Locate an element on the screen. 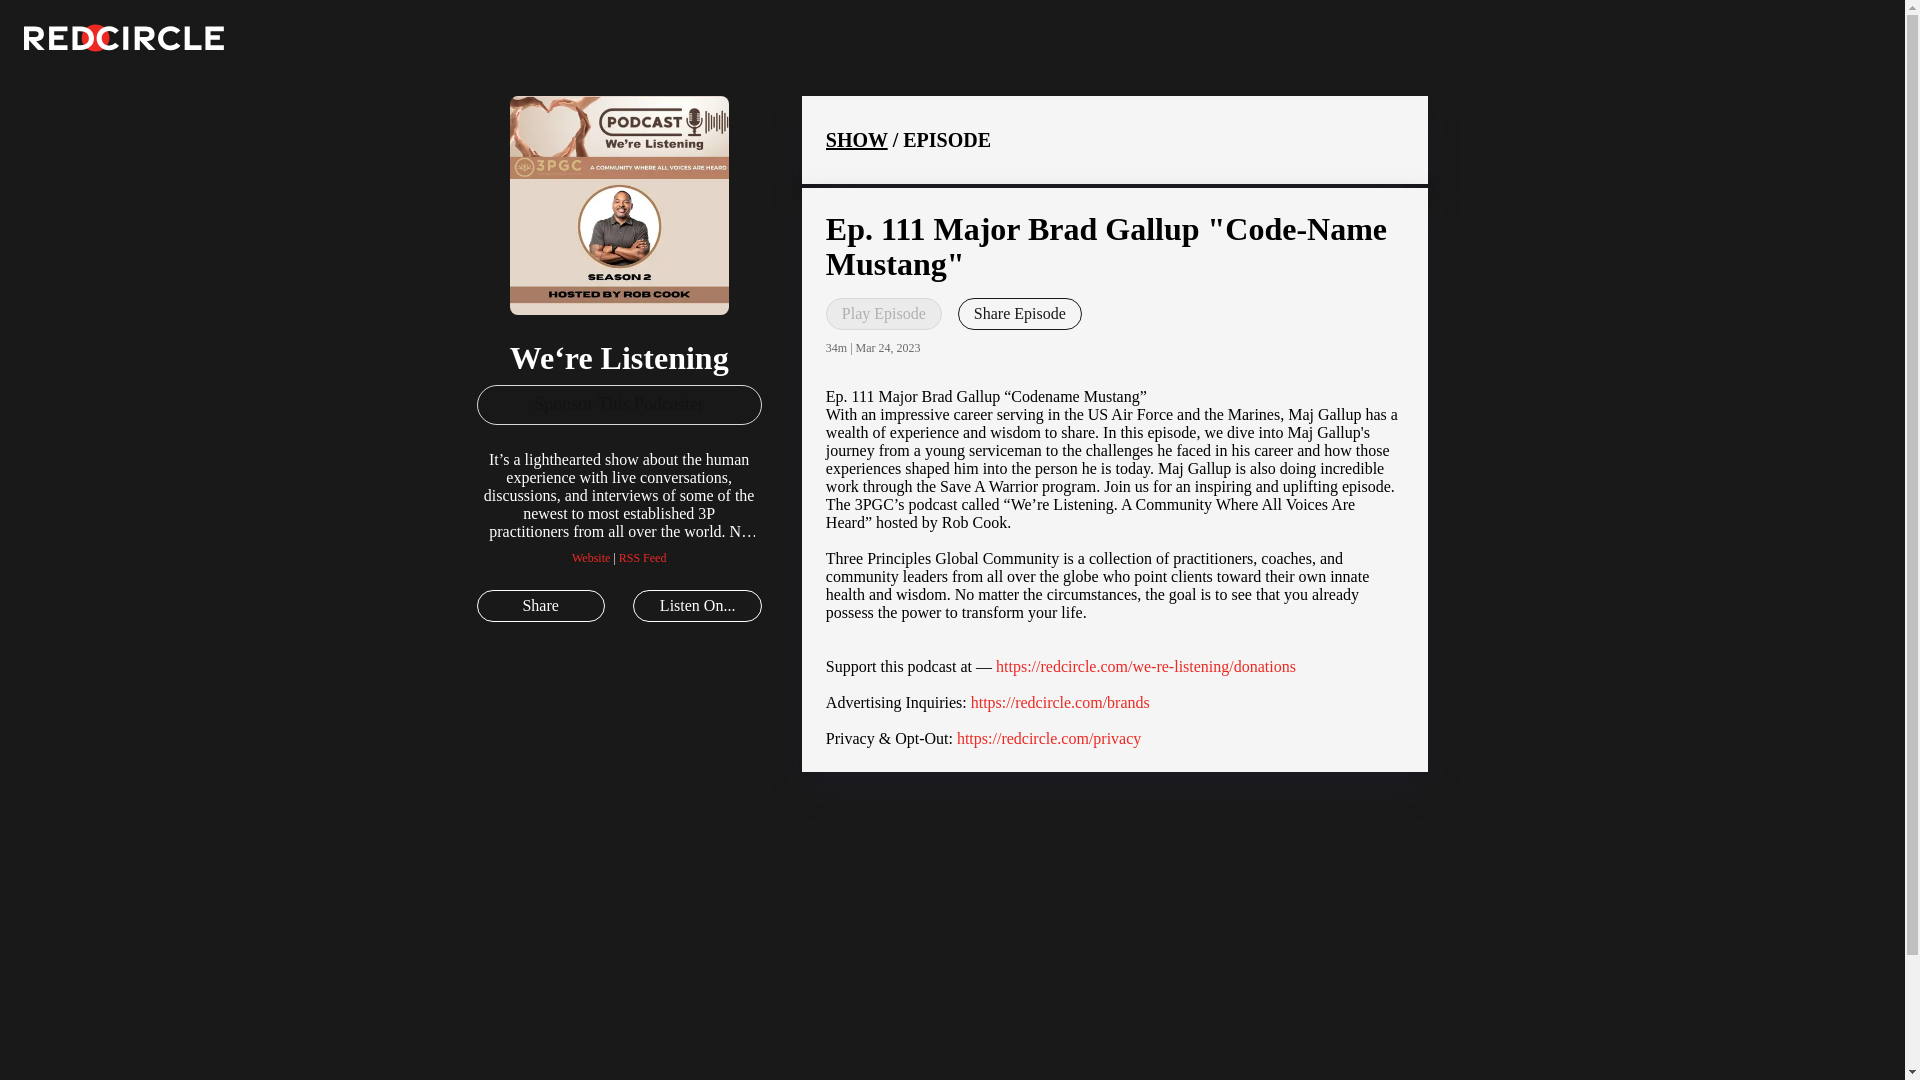 This screenshot has height=1080, width=1920. Sponsor This Podcaster is located at coordinates (618, 404).